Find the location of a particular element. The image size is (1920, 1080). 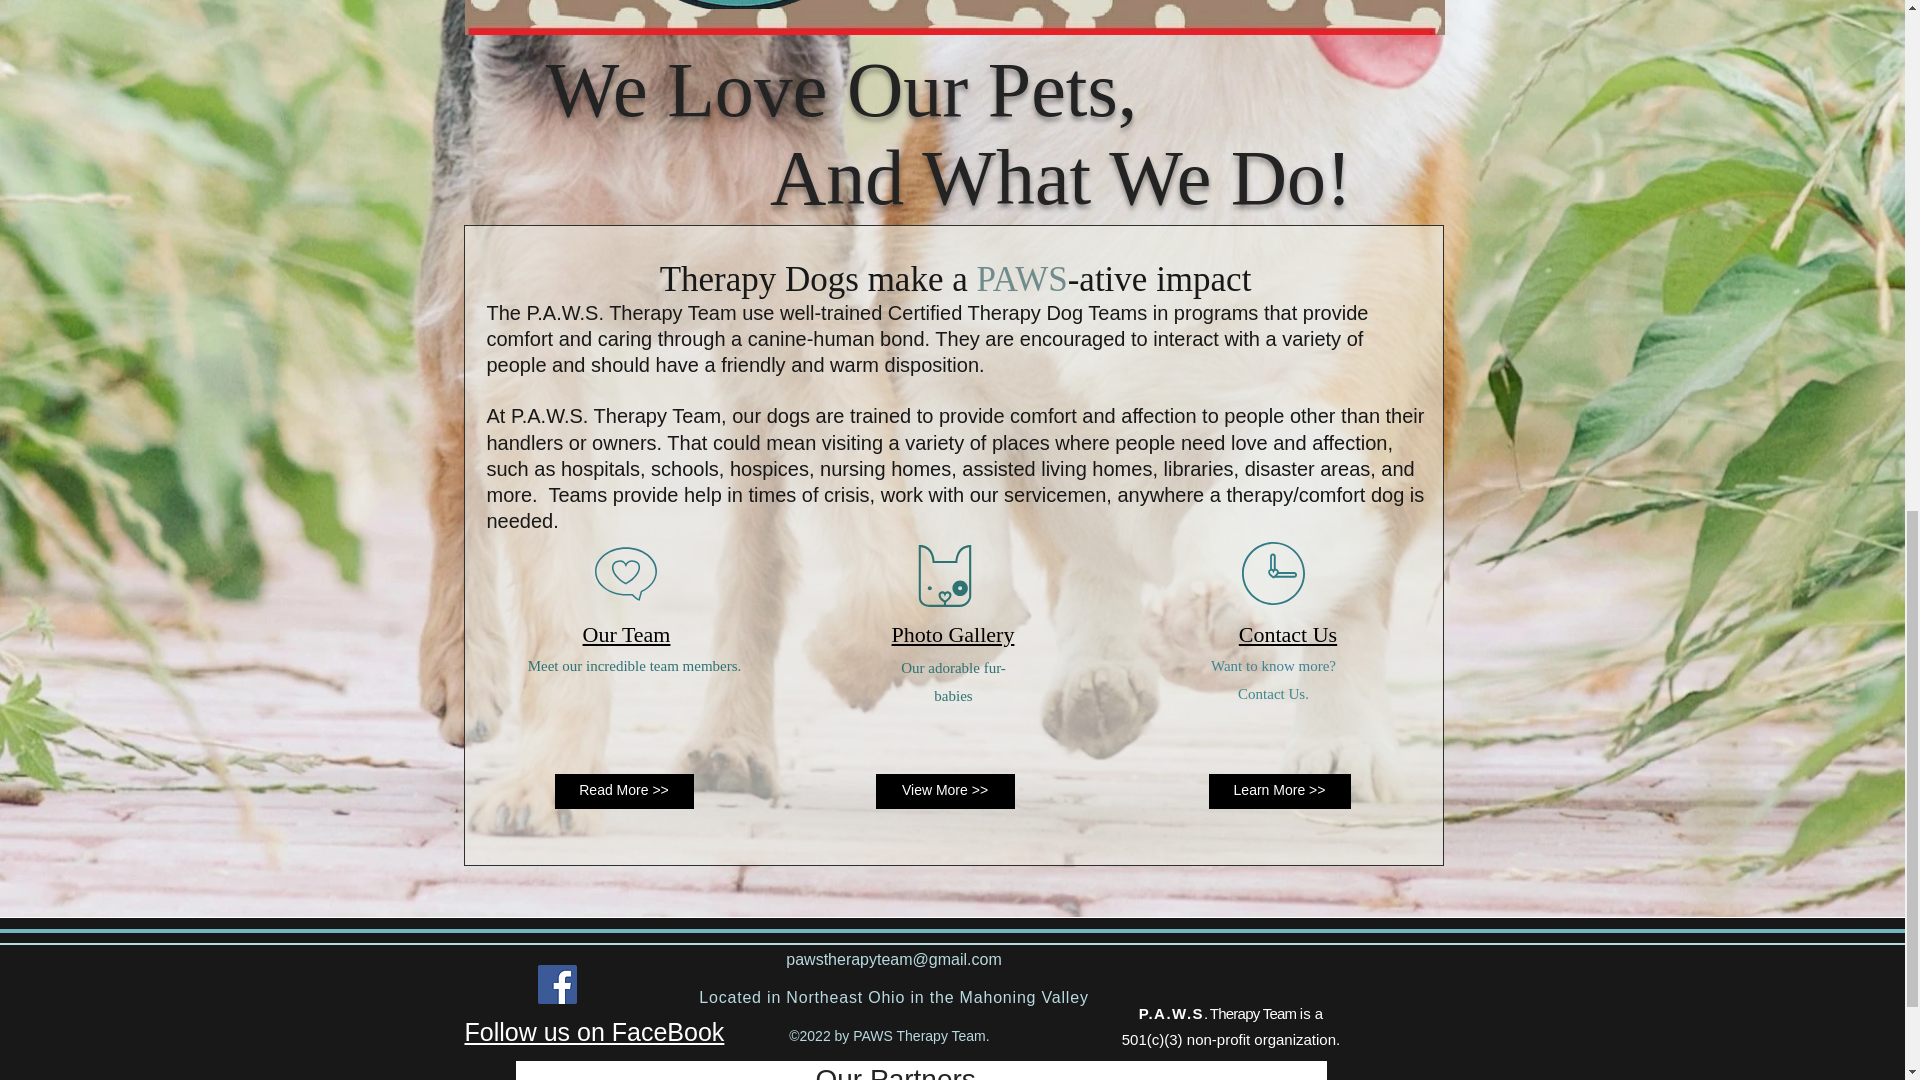

Photo Gallery is located at coordinates (954, 628).